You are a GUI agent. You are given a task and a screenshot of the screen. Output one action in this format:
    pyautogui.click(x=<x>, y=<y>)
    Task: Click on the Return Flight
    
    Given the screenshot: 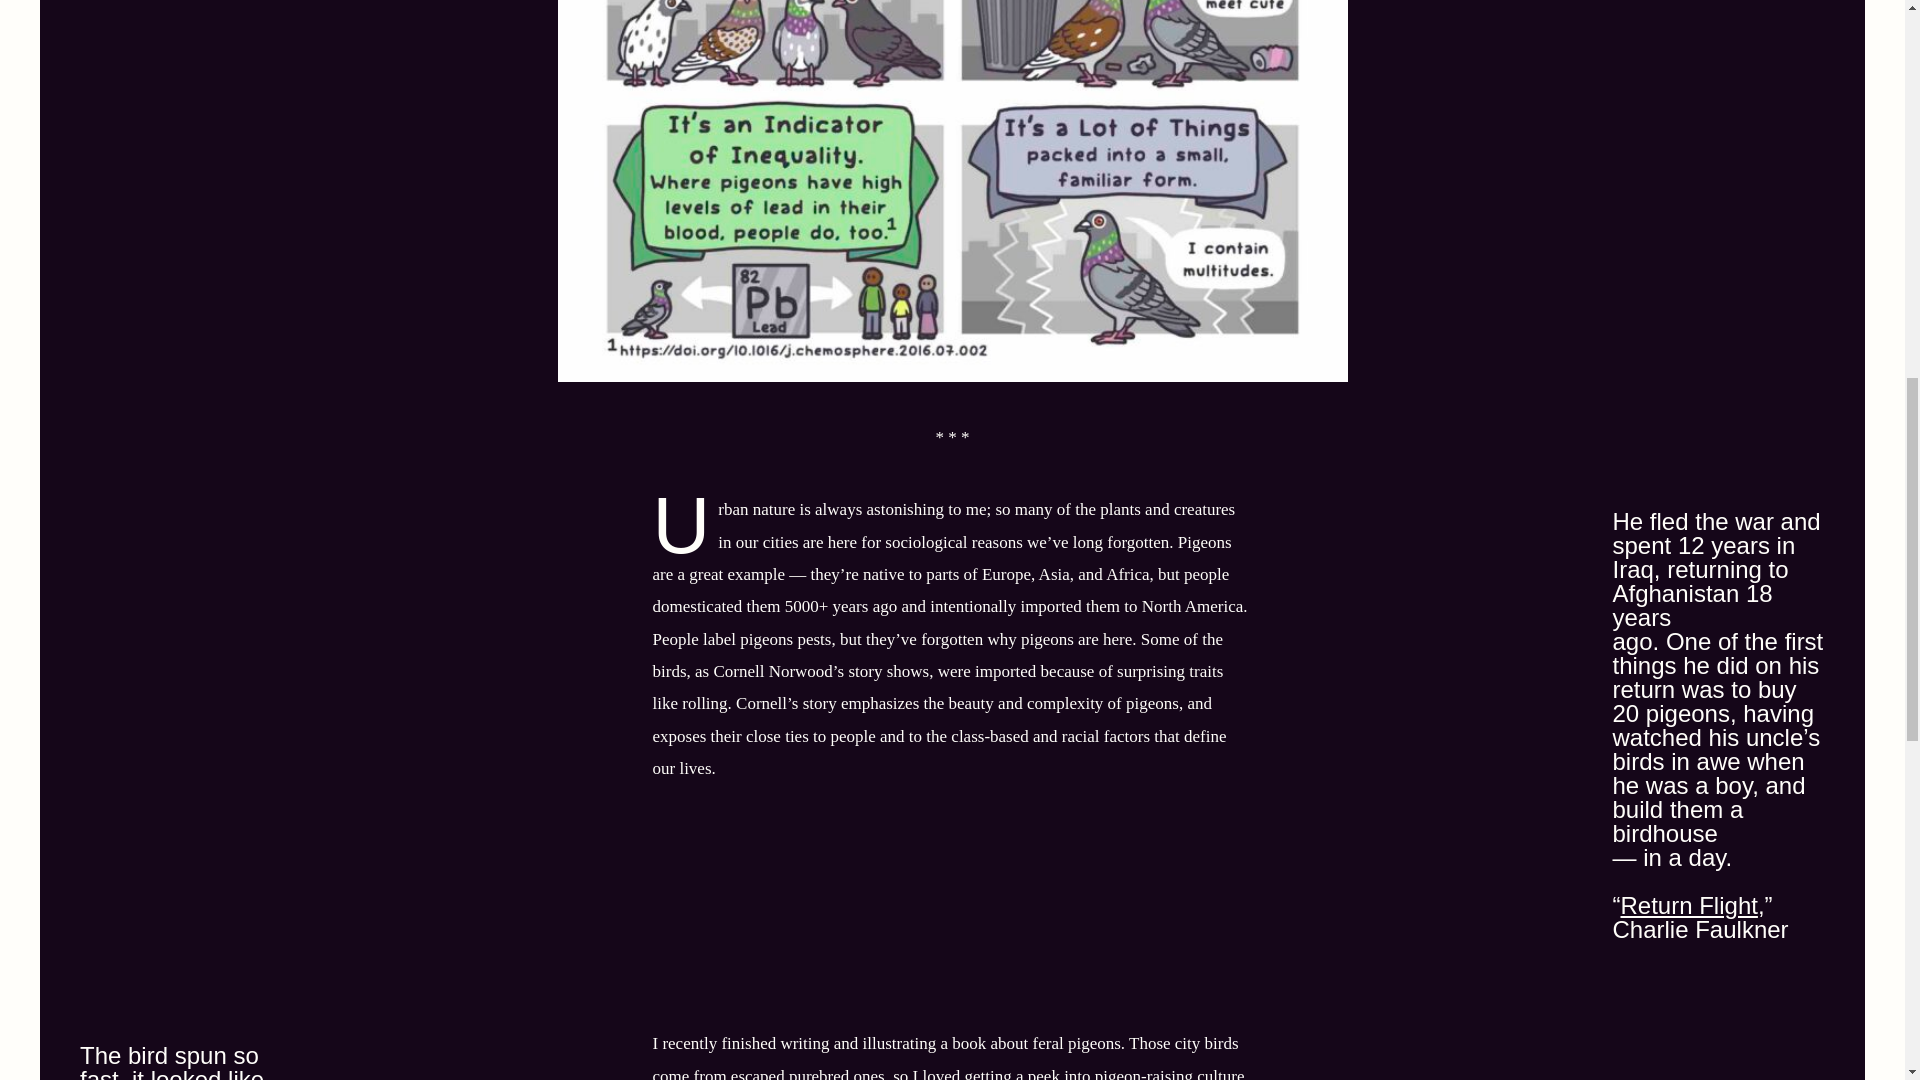 What is the action you would take?
    pyautogui.click(x=1688, y=906)
    